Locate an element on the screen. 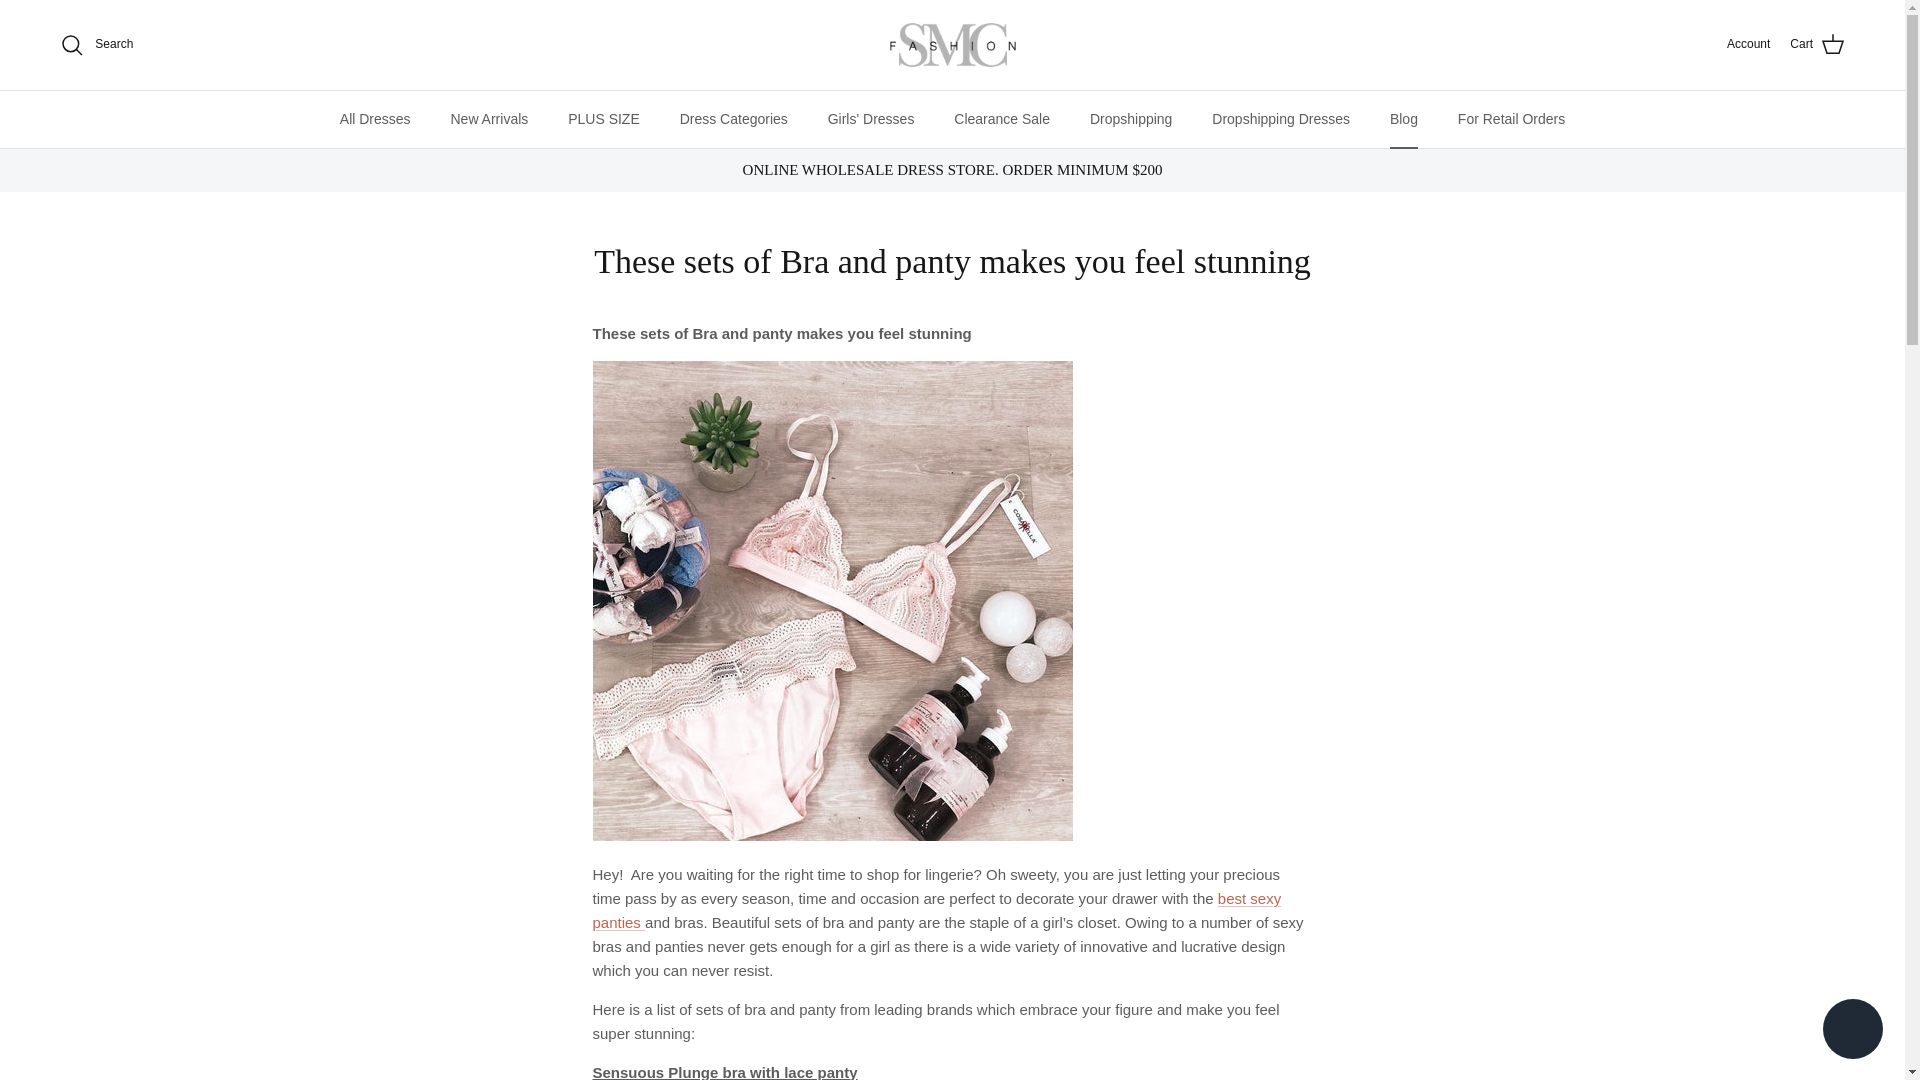 This screenshot has width=1920, height=1080. Search is located at coordinates (96, 45).